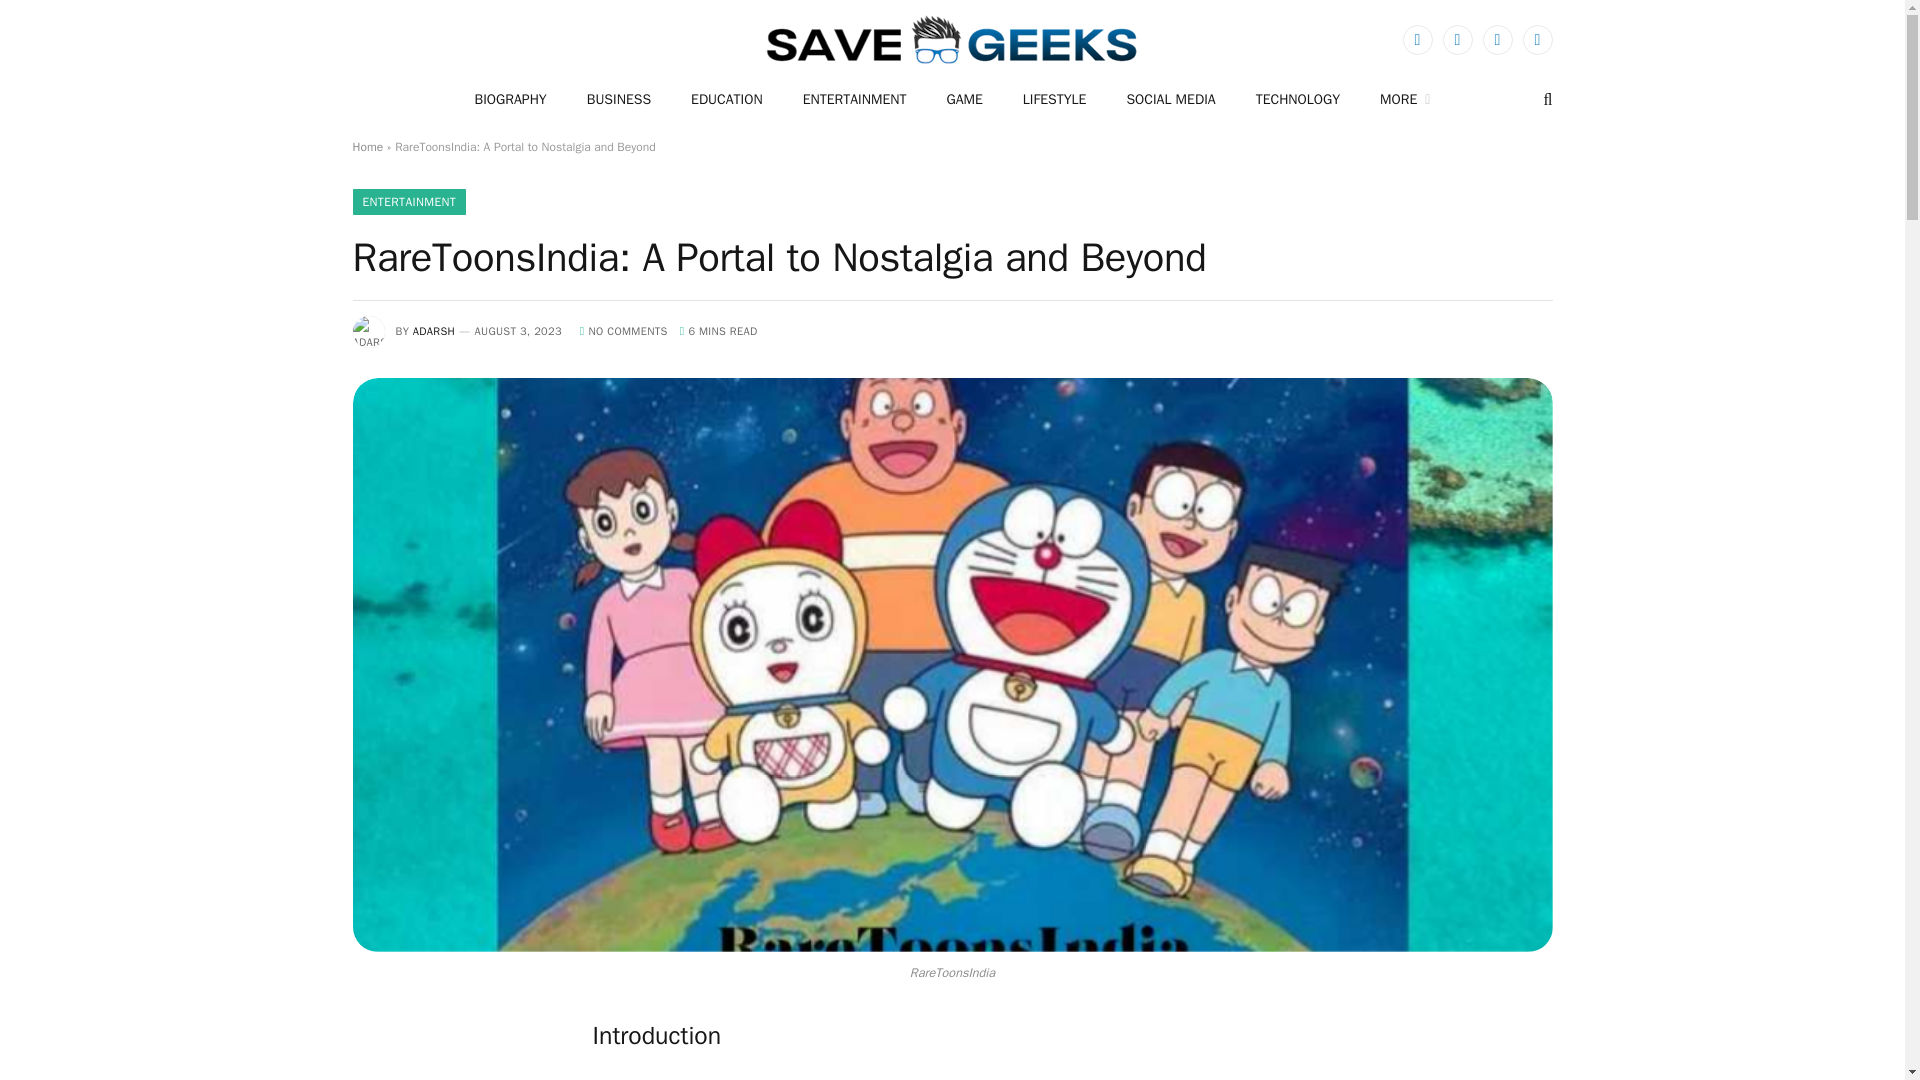 The height and width of the screenshot is (1080, 1920). Describe the element at coordinates (726, 99) in the screenshot. I see `EDUCATION` at that location.